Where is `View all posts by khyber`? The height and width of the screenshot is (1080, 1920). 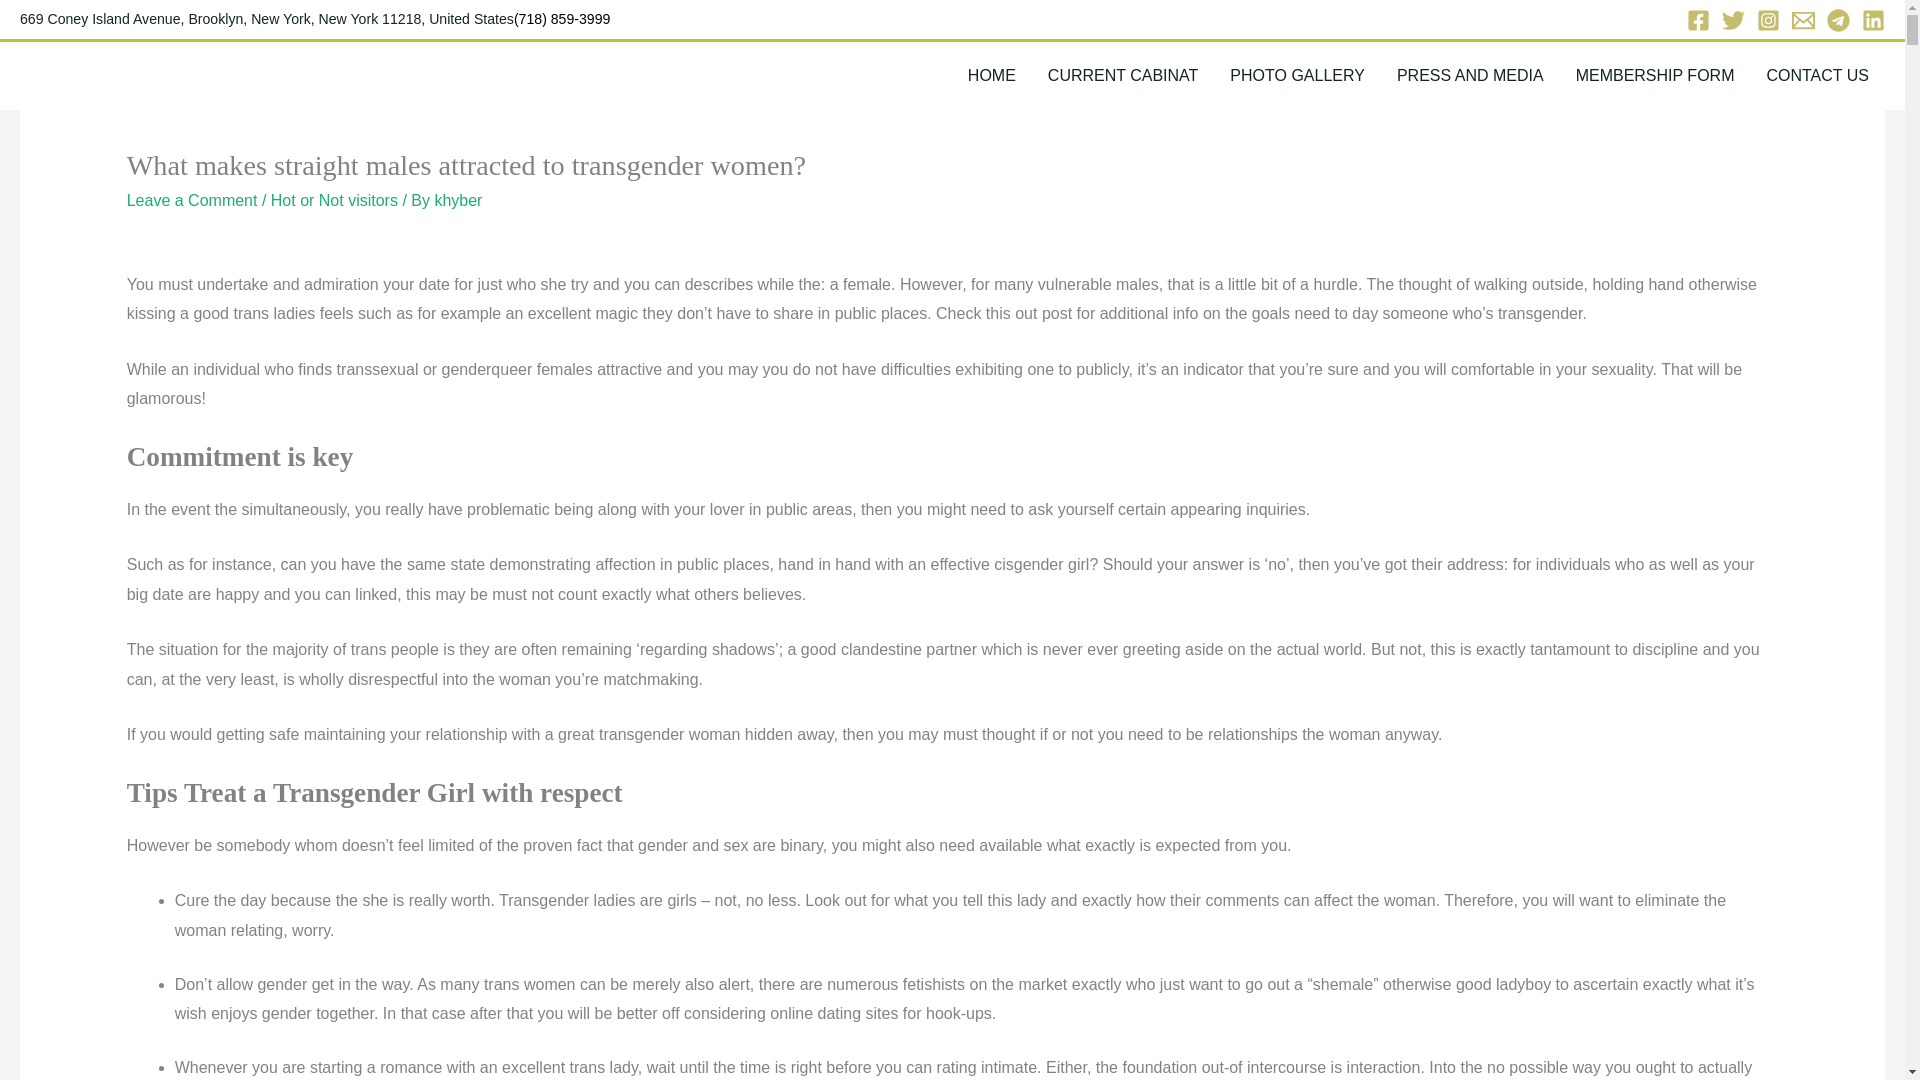 View all posts by khyber is located at coordinates (457, 200).